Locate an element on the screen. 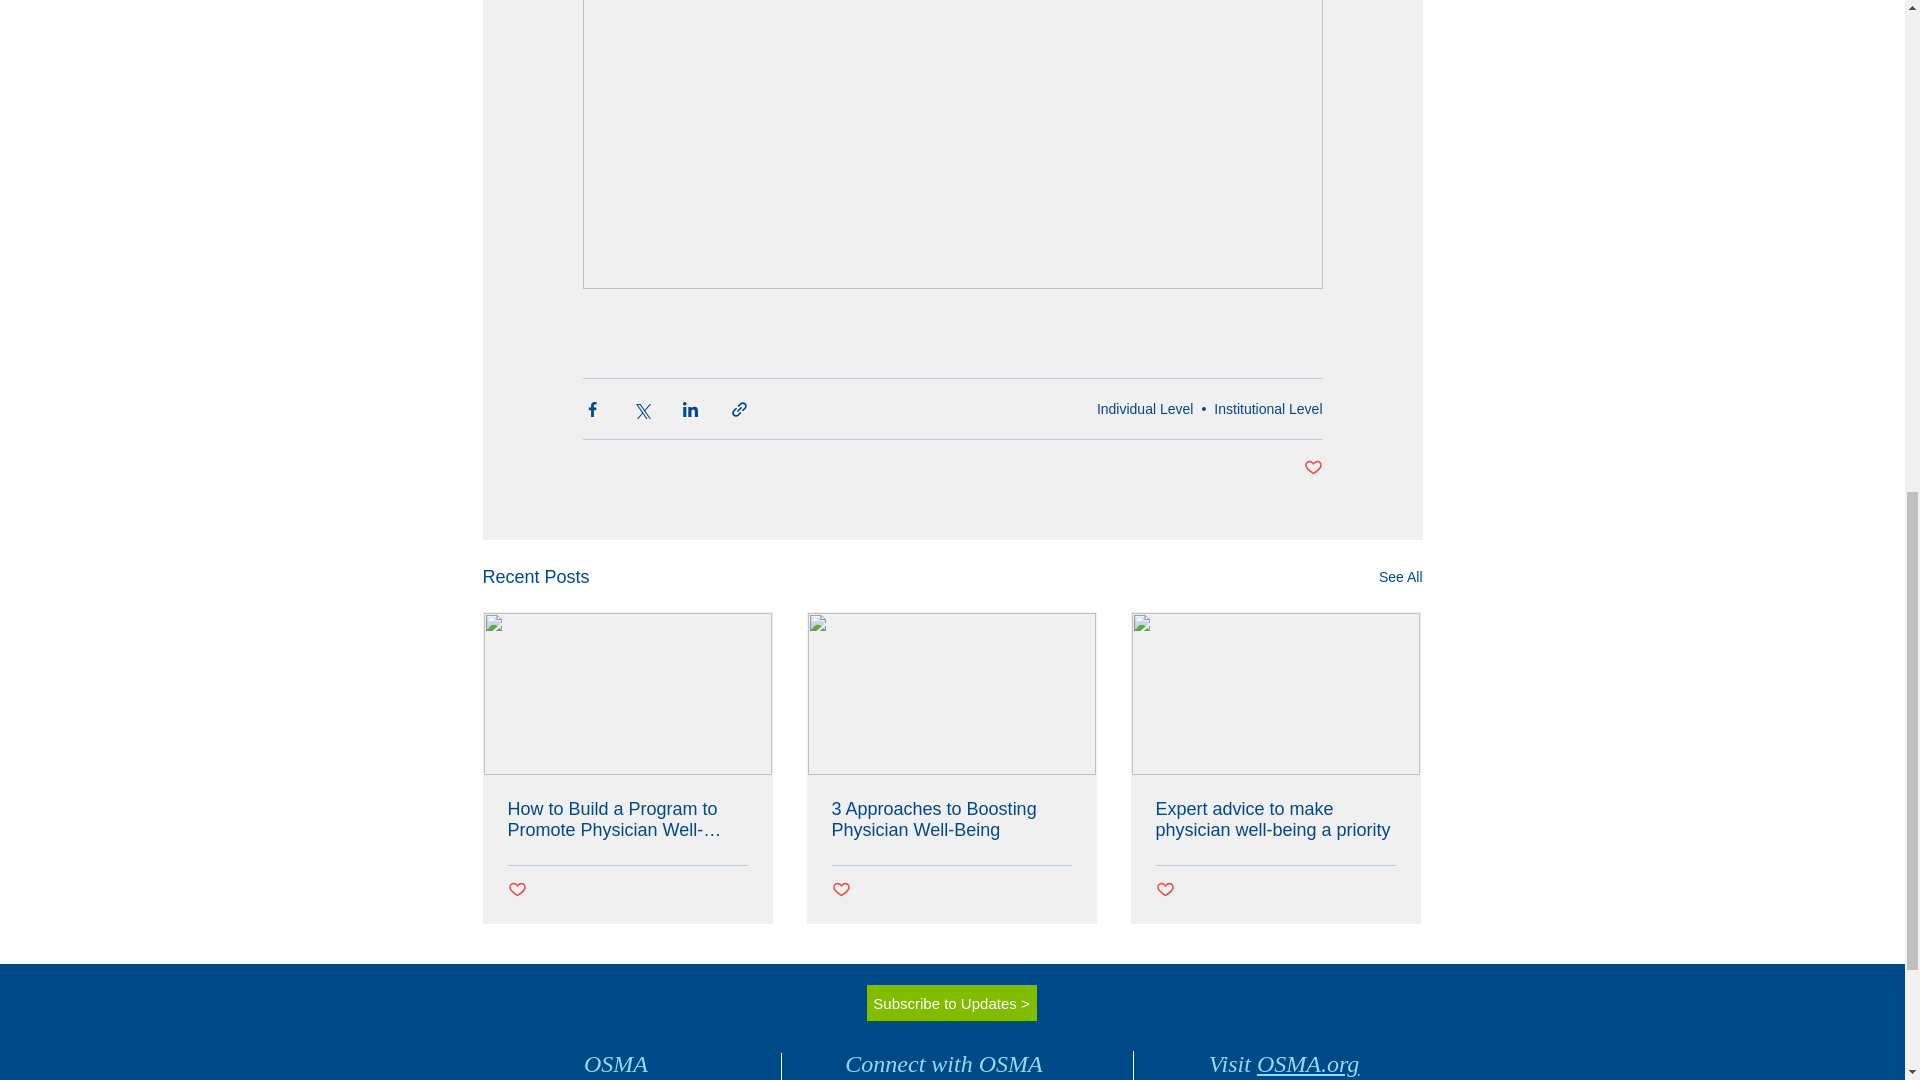 This screenshot has width=1920, height=1080. Post not marked as liked is located at coordinates (840, 890).